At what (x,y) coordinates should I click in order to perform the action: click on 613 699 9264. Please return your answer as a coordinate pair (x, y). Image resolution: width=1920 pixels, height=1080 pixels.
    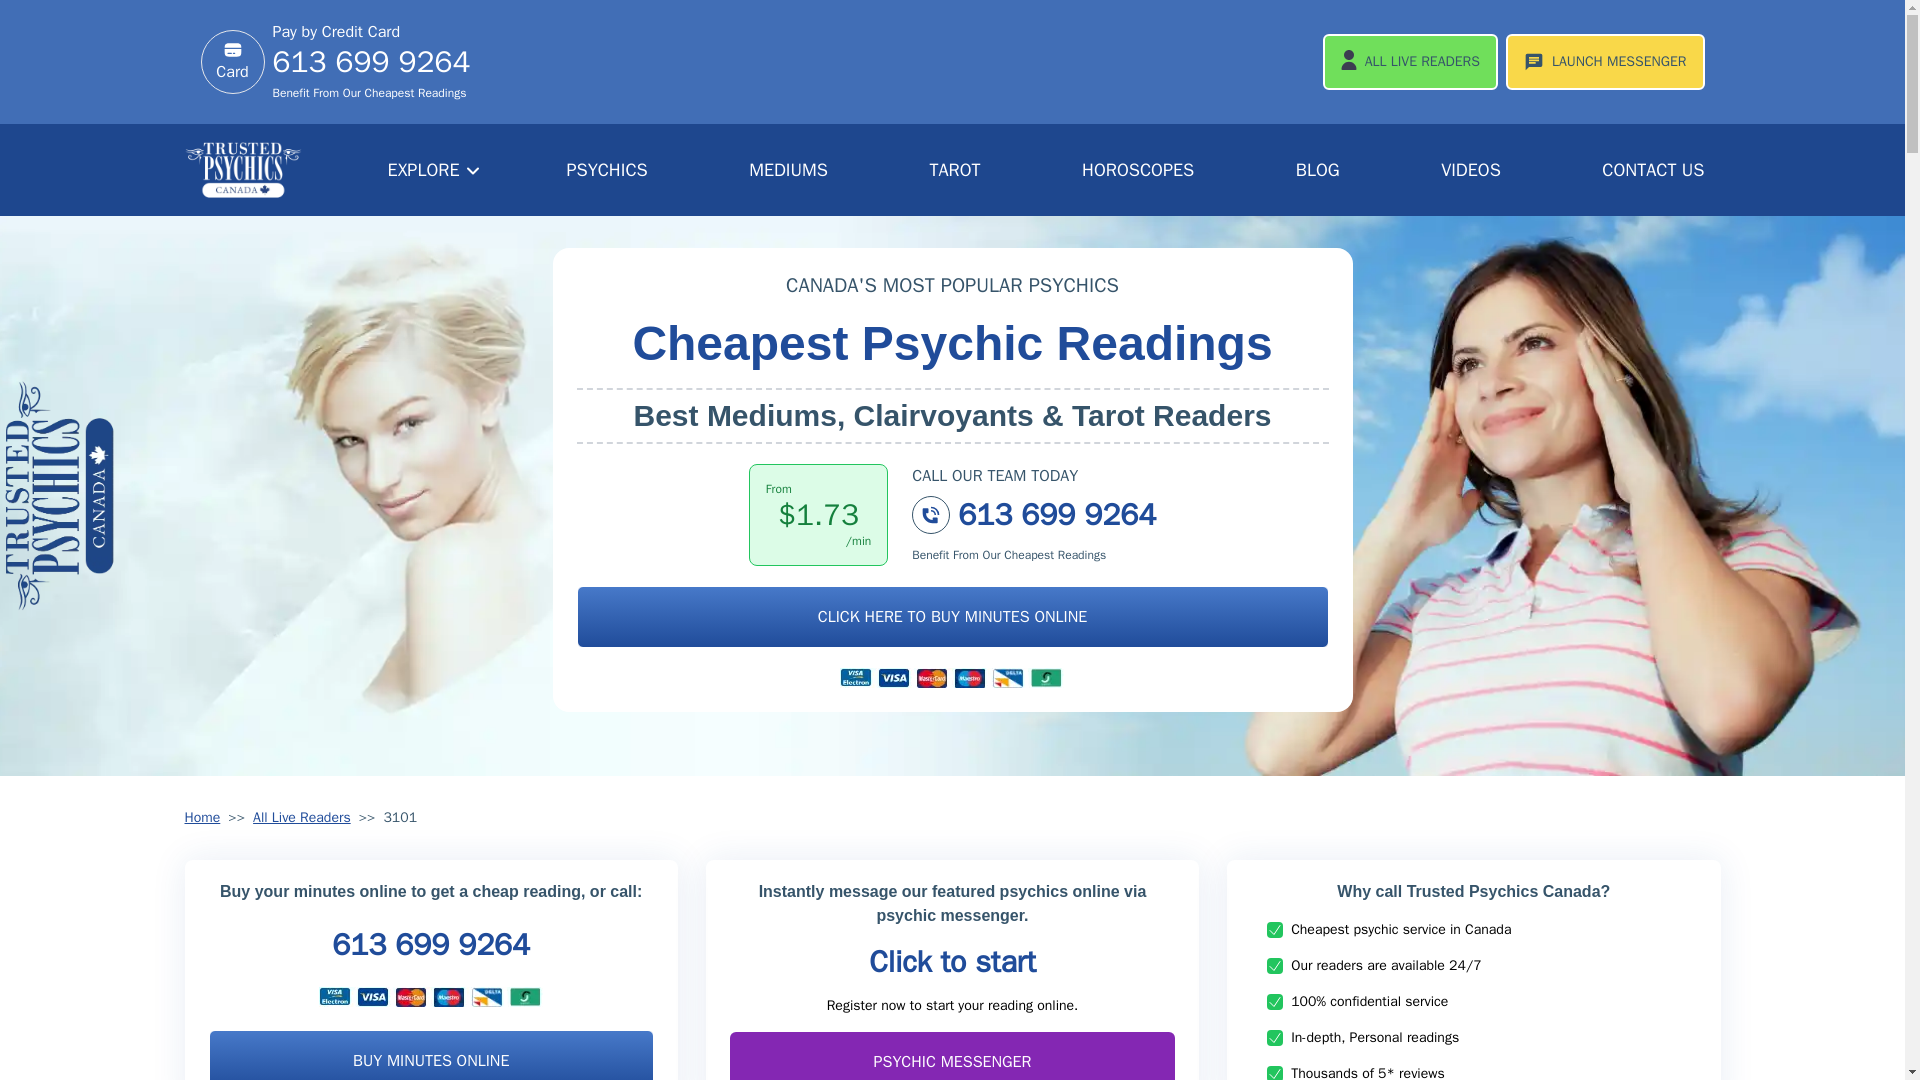
    Looking at the image, I should click on (430, 944).